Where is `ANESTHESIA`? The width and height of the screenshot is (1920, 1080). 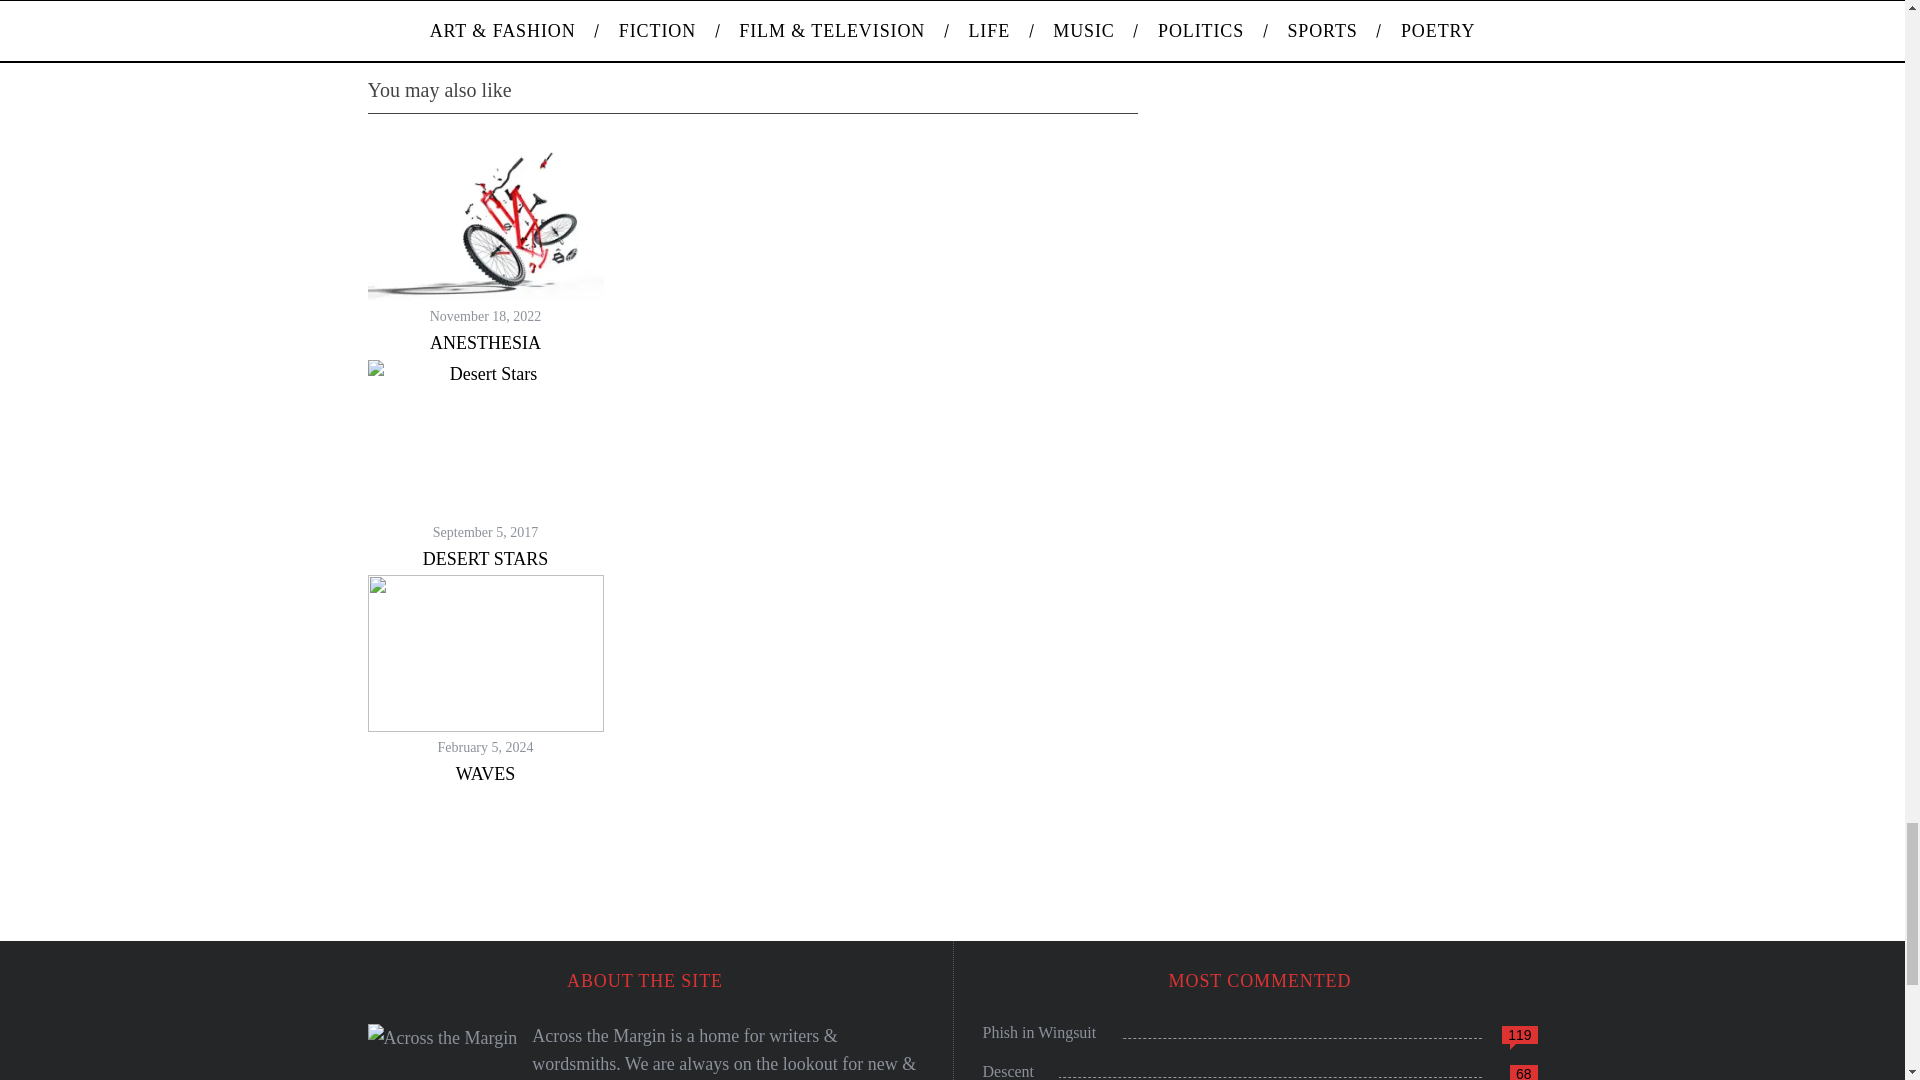
ANESTHESIA is located at coordinates (486, 342).